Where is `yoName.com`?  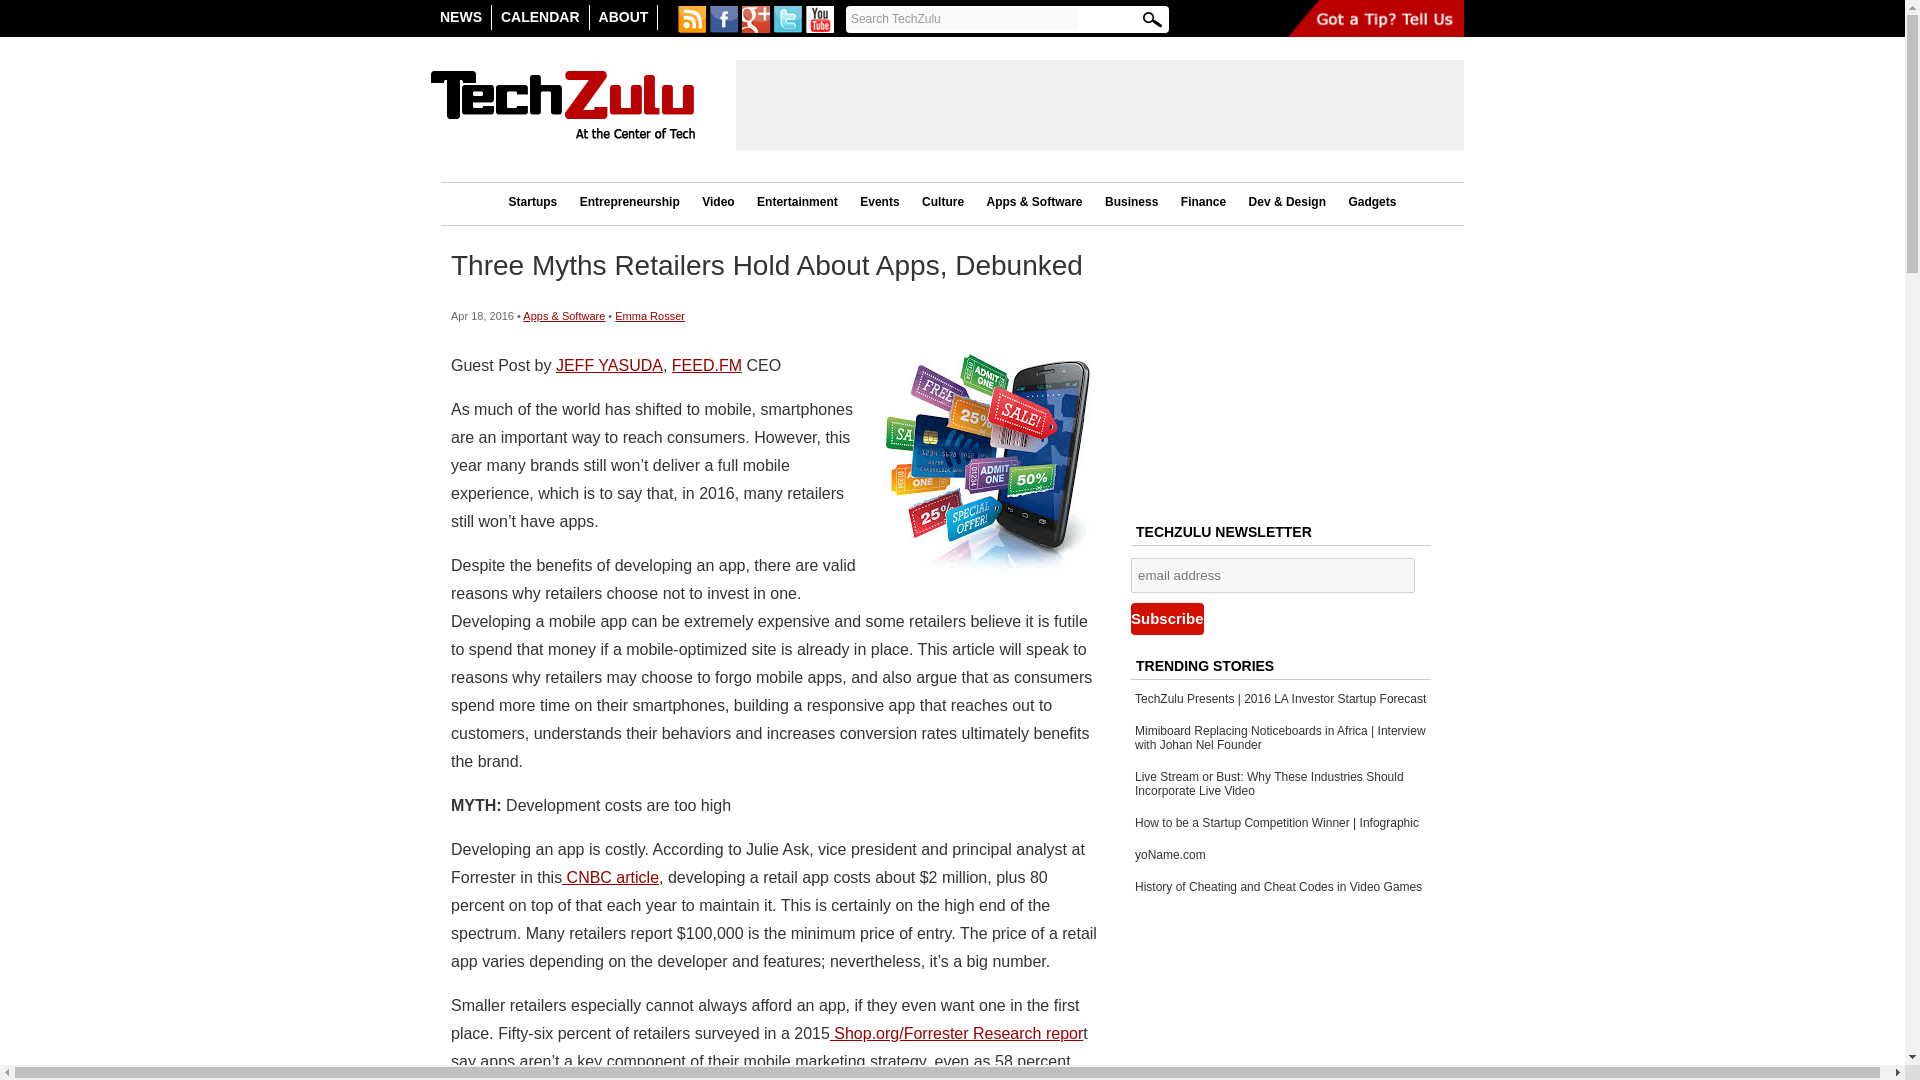 yoName.com is located at coordinates (1170, 854).